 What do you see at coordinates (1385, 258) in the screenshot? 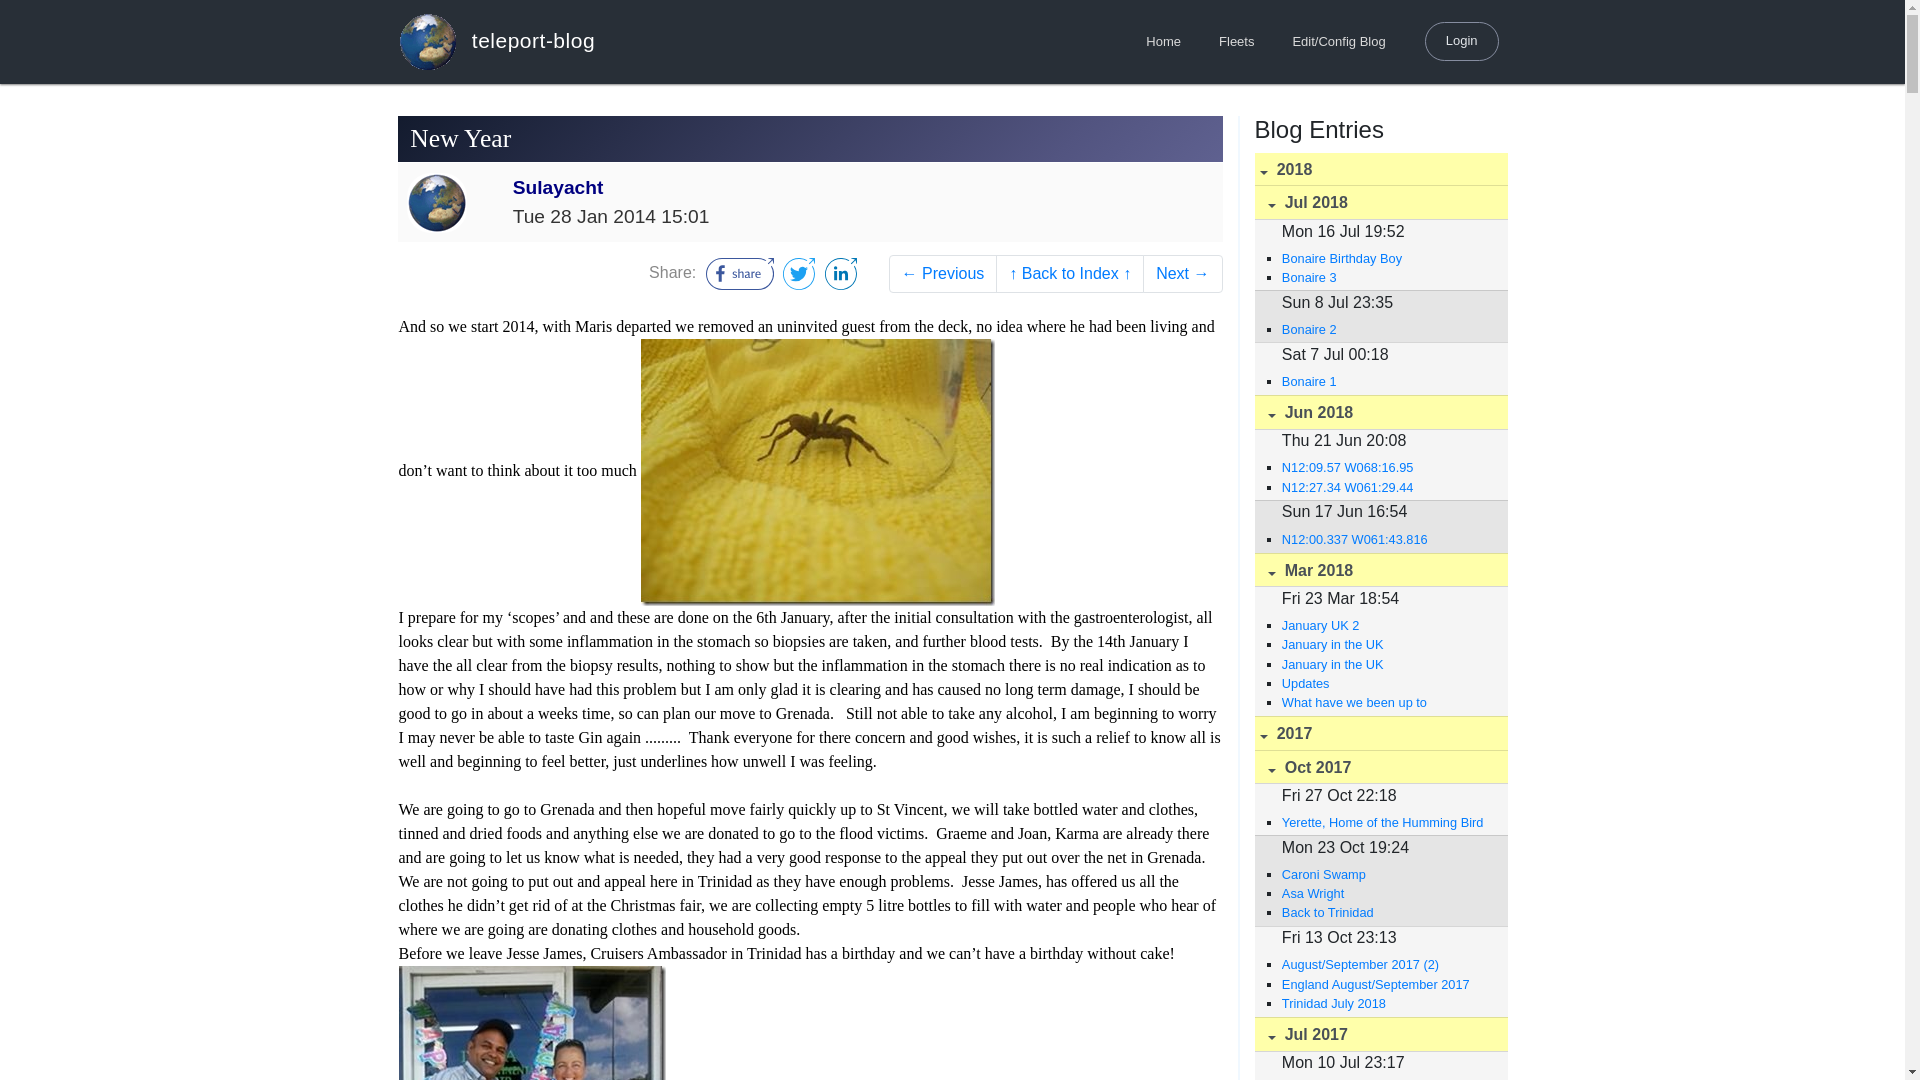
I see `Bonaire Birthday Boy` at bounding box center [1385, 258].